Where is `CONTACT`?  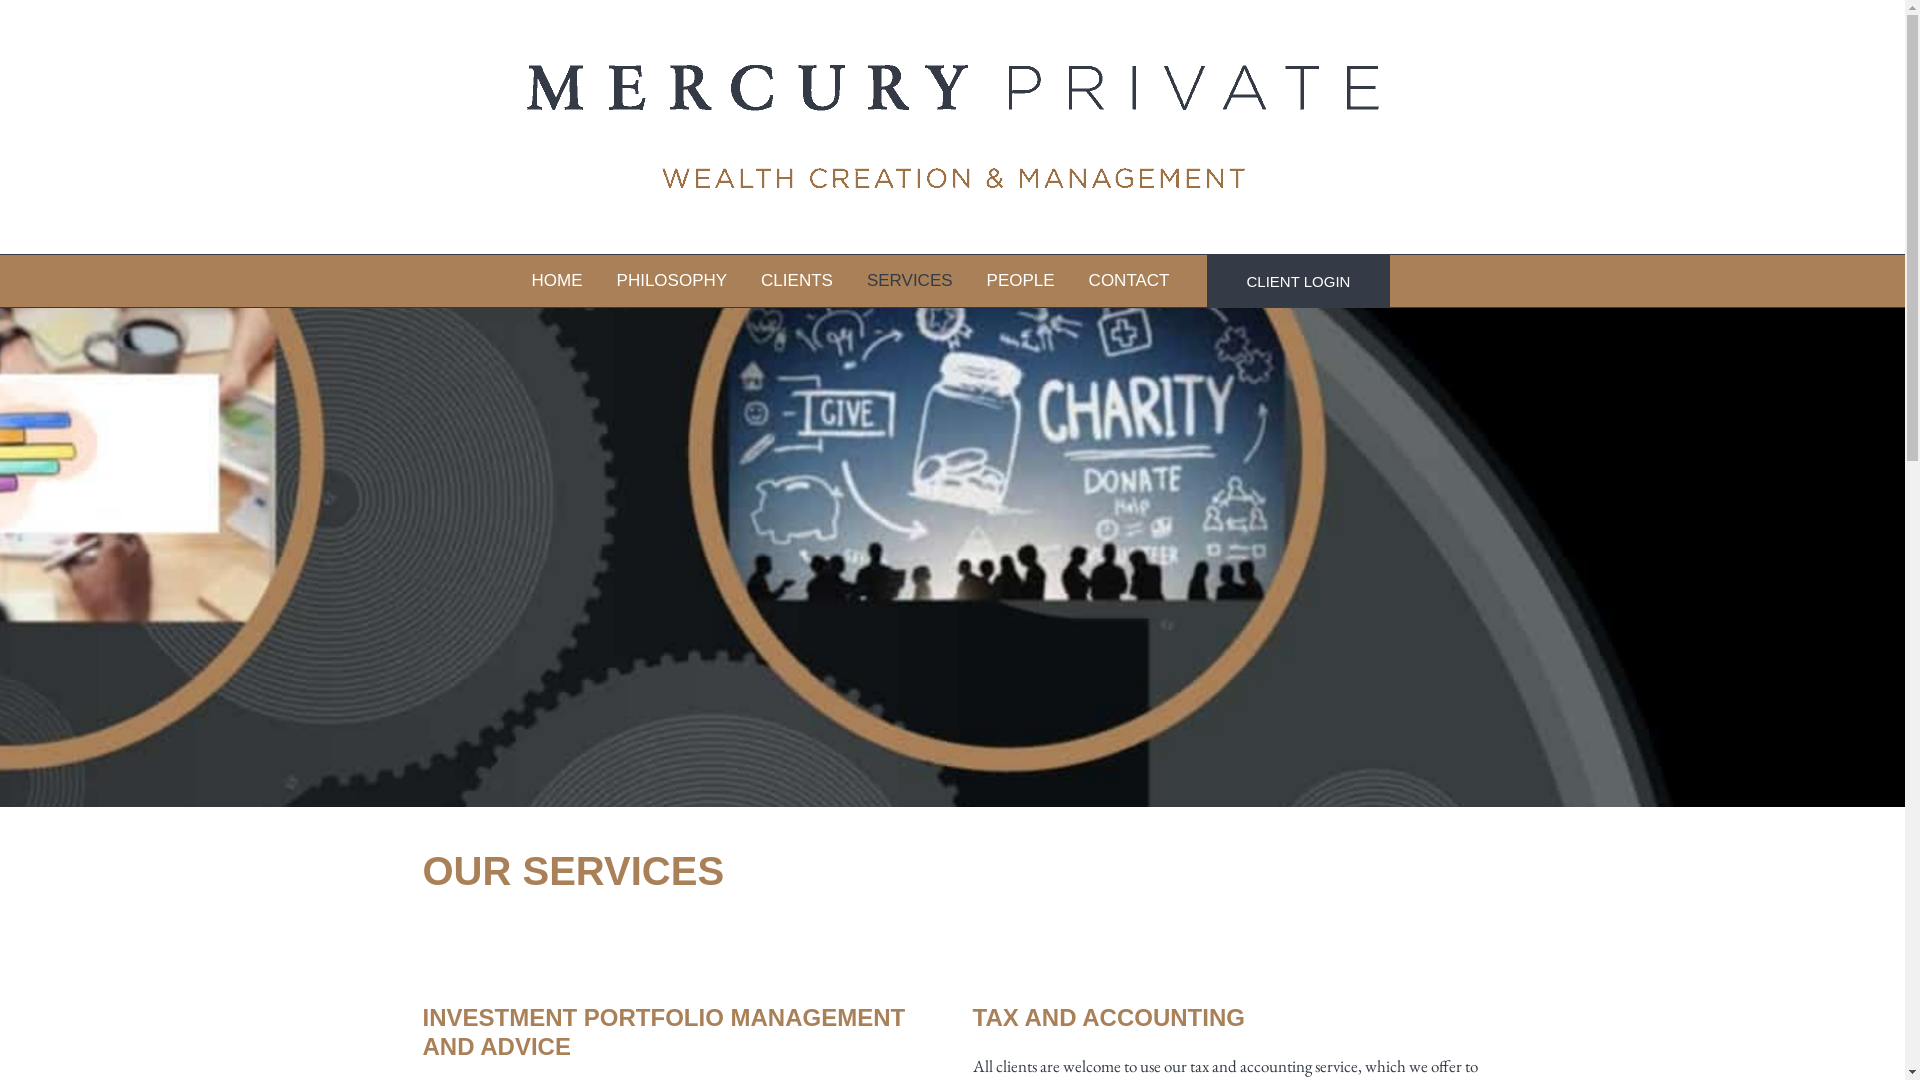 CONTACT is located at coordinates (1130, 281).